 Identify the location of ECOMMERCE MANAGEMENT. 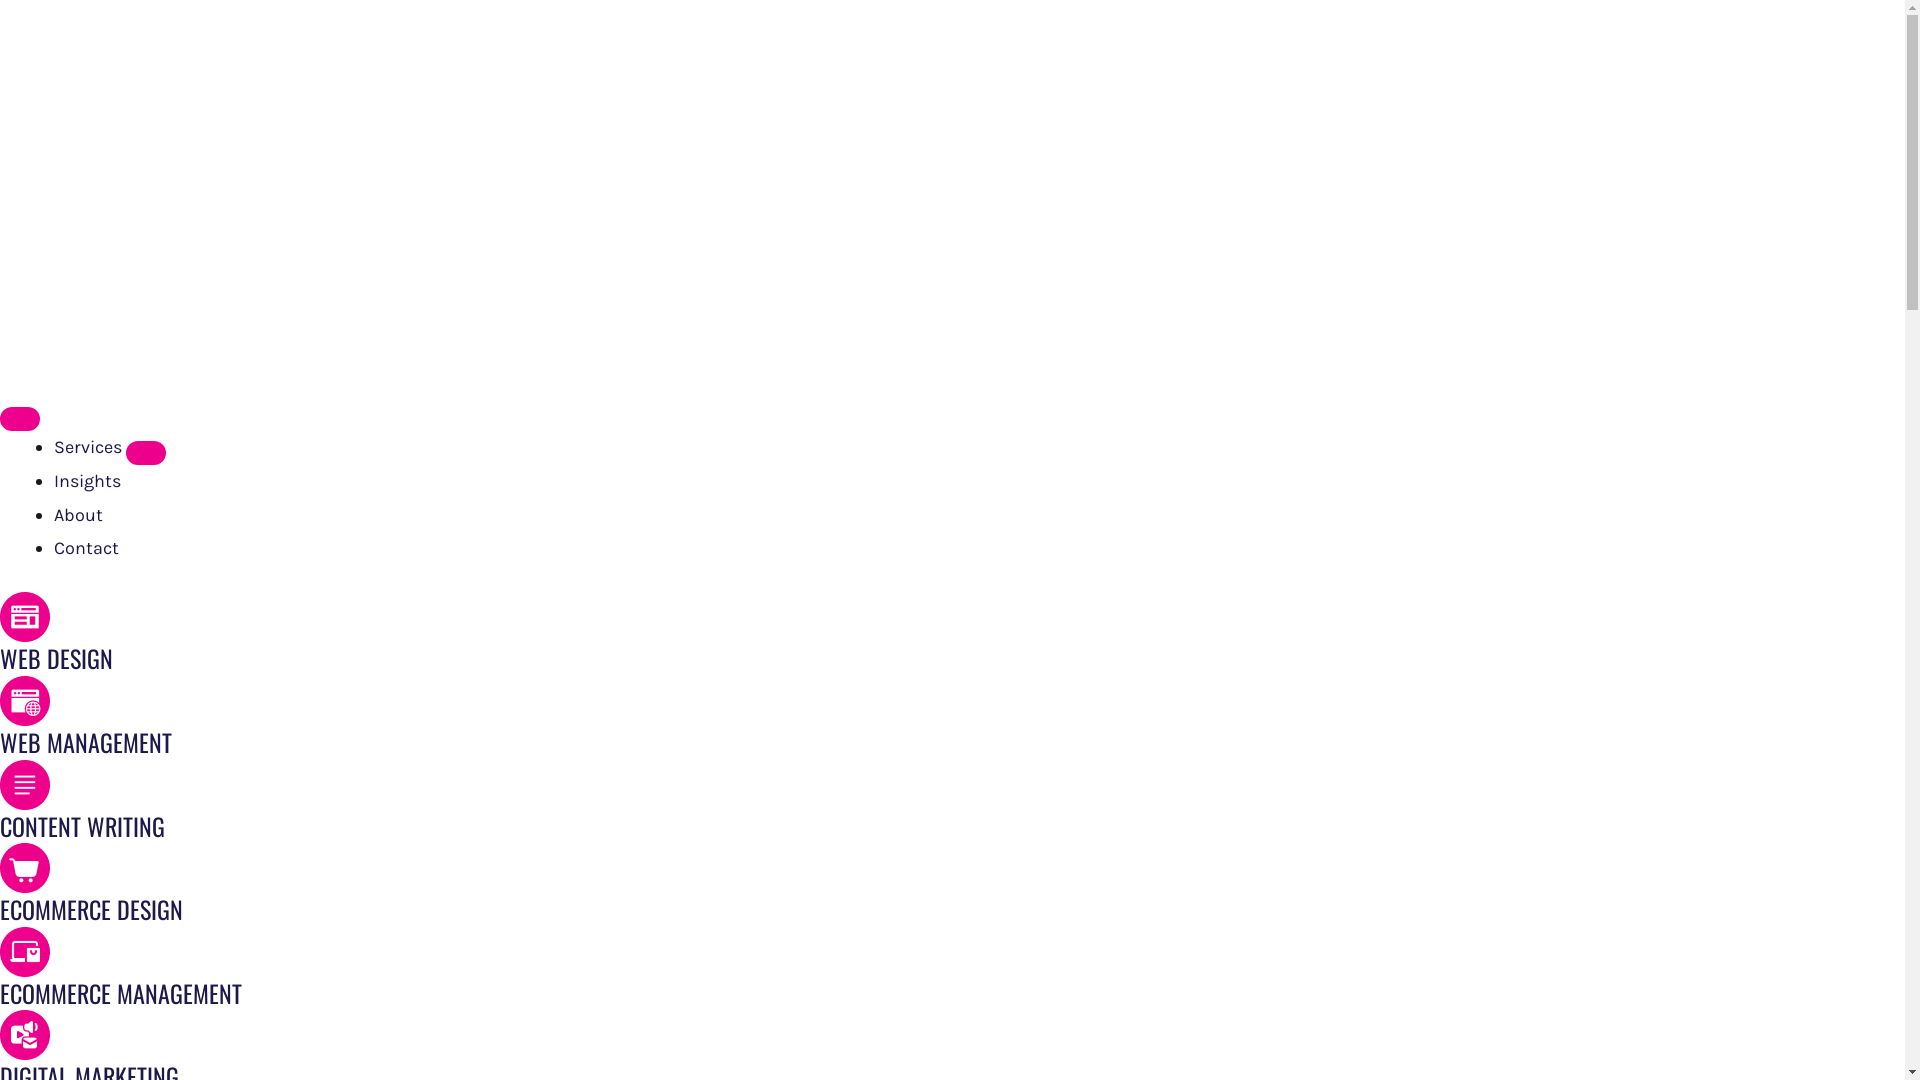
(121, 993).